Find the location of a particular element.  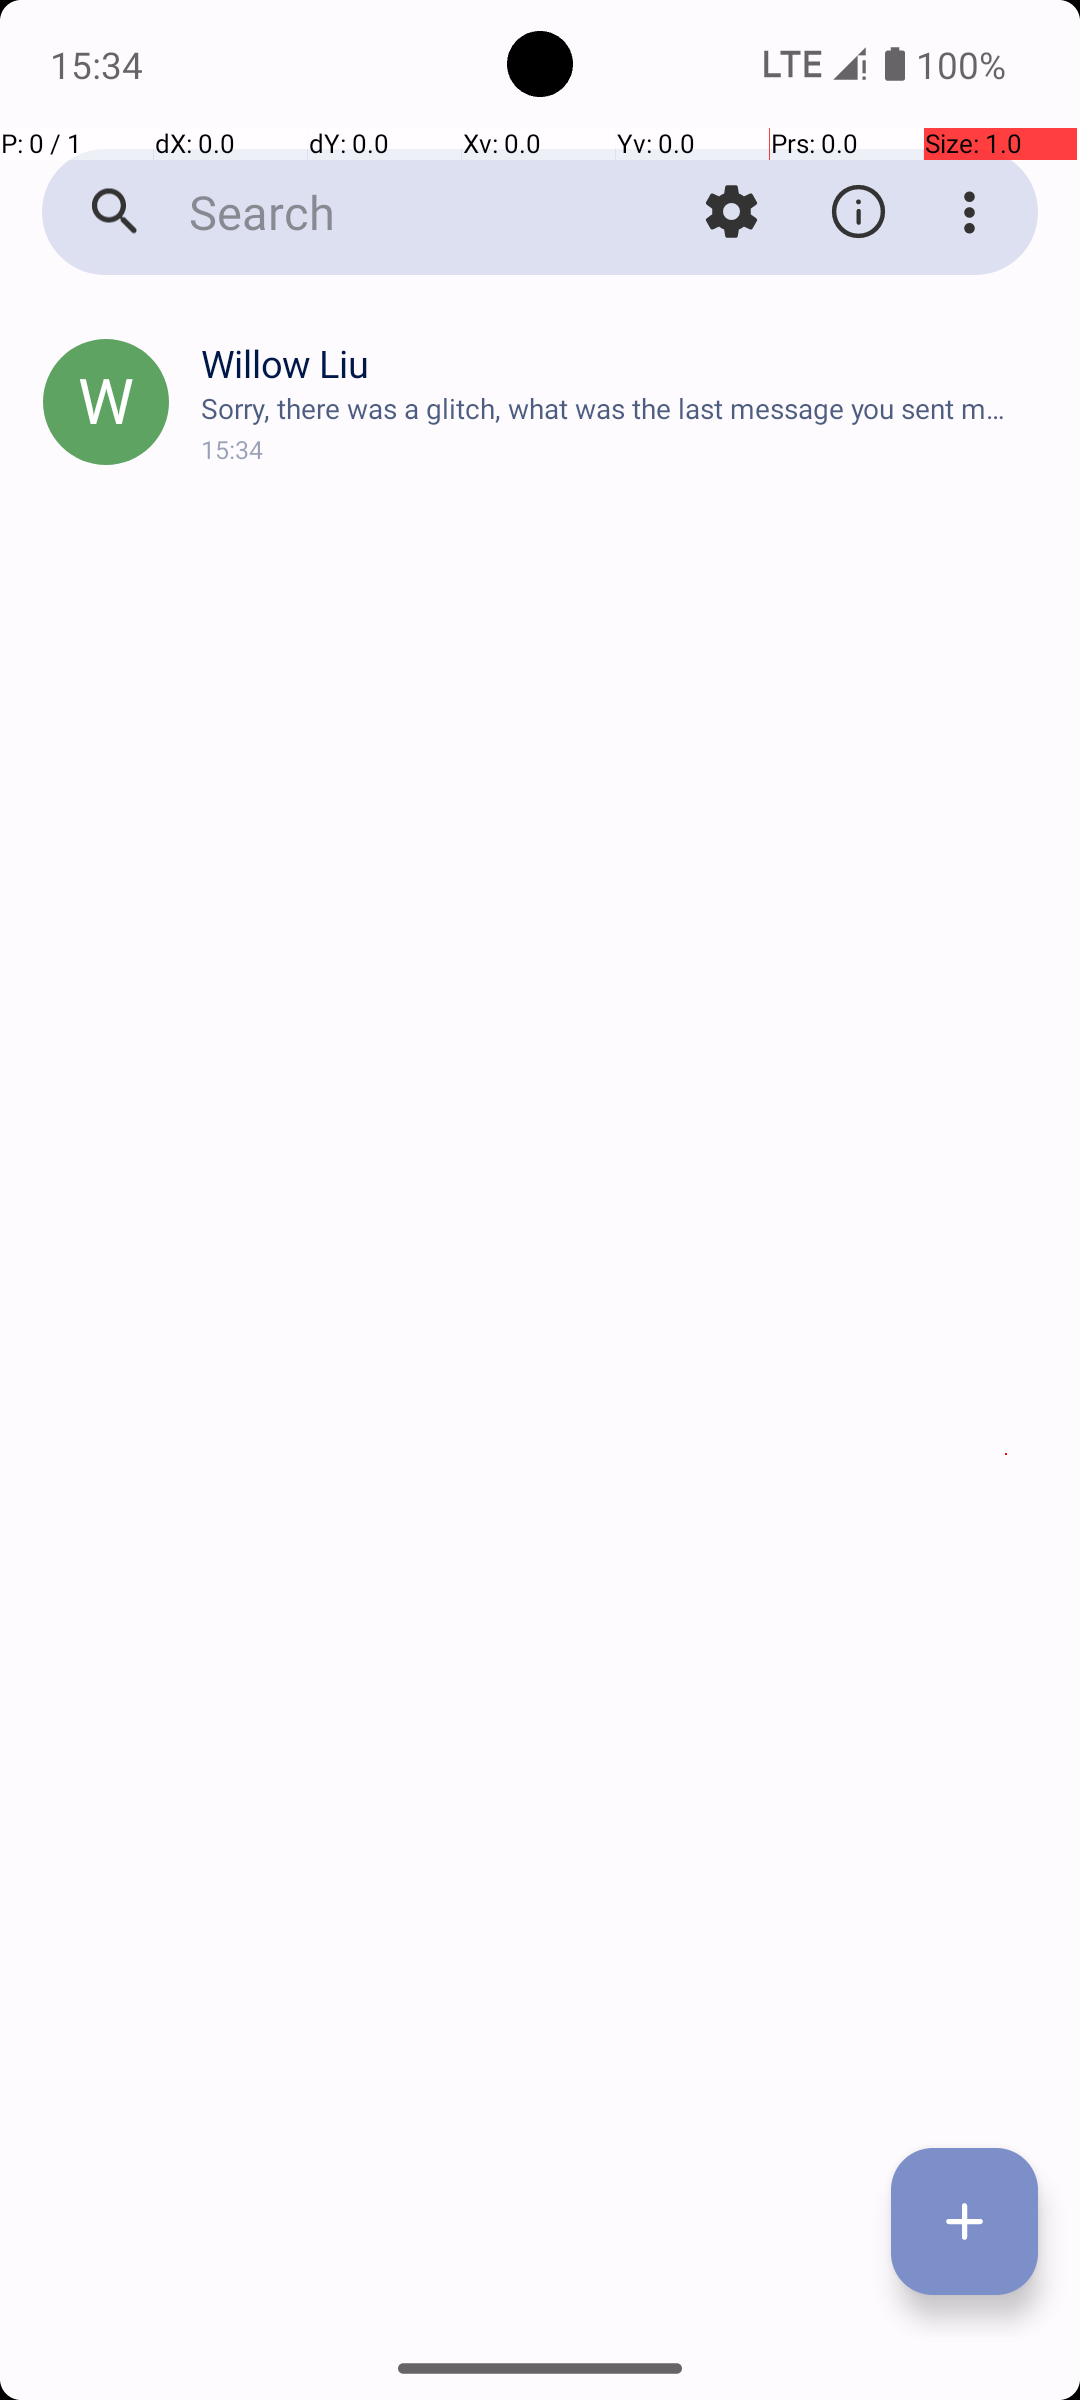

Willow Liu is located at coordinates (624, 364).